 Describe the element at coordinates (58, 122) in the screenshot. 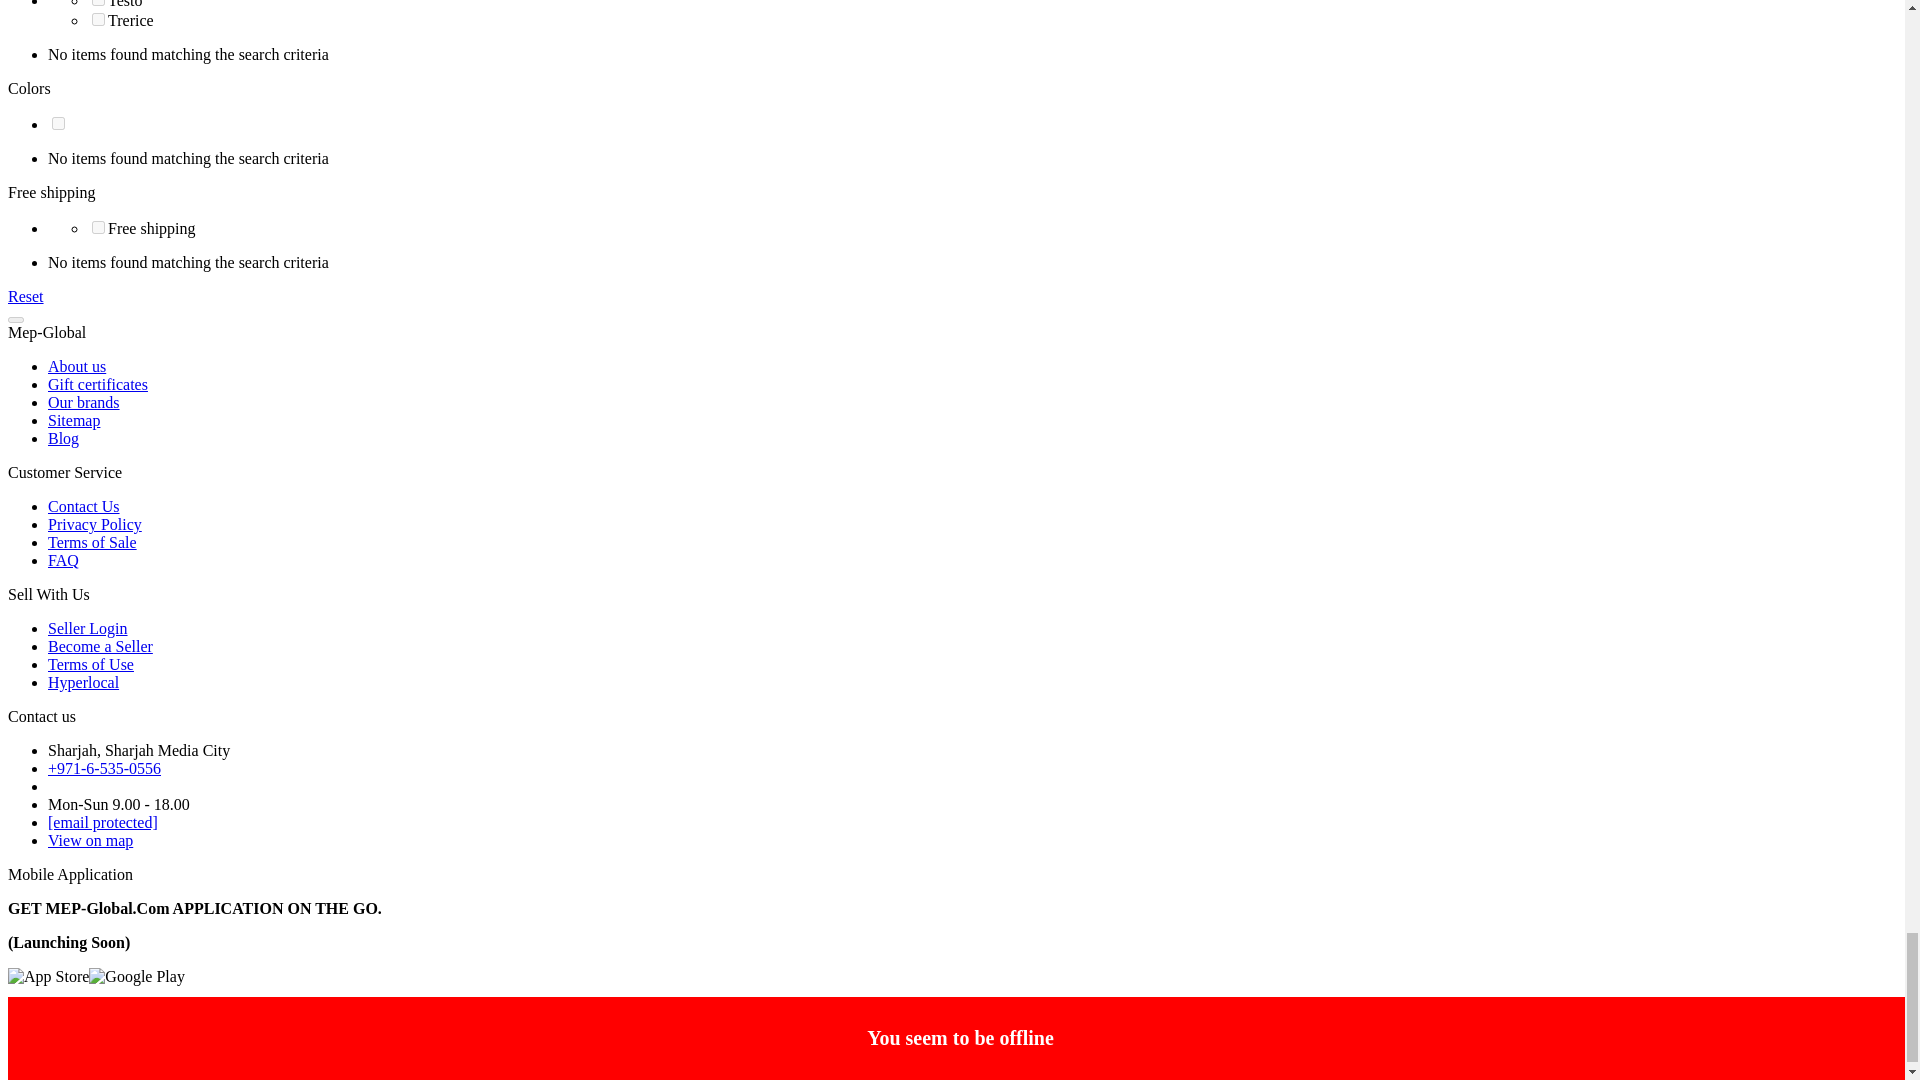

I see `2612` at that location.